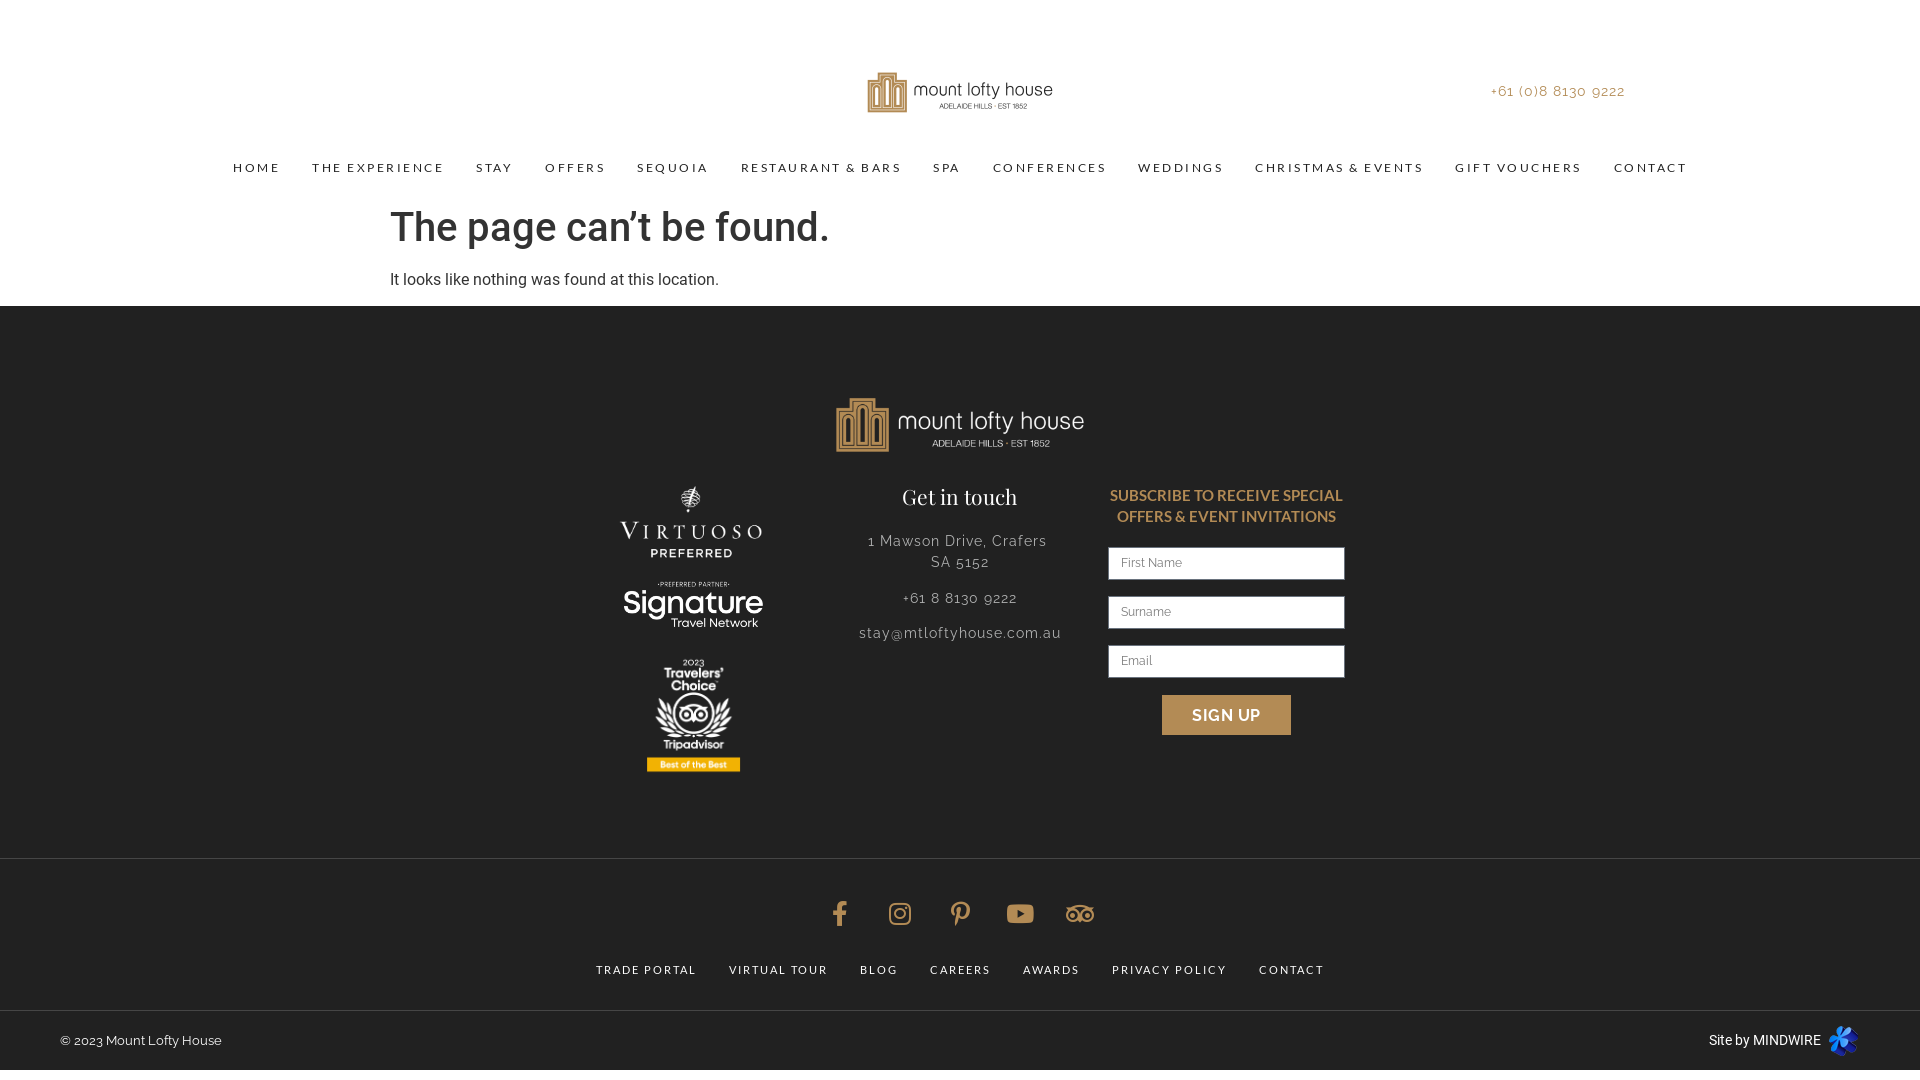 Image resolution: width=1920 pixels, height=1080 pixels. Describe the element at coordinates (1784, 1040) in the screenshot. I see `Site by MINDWIRE` at that location.